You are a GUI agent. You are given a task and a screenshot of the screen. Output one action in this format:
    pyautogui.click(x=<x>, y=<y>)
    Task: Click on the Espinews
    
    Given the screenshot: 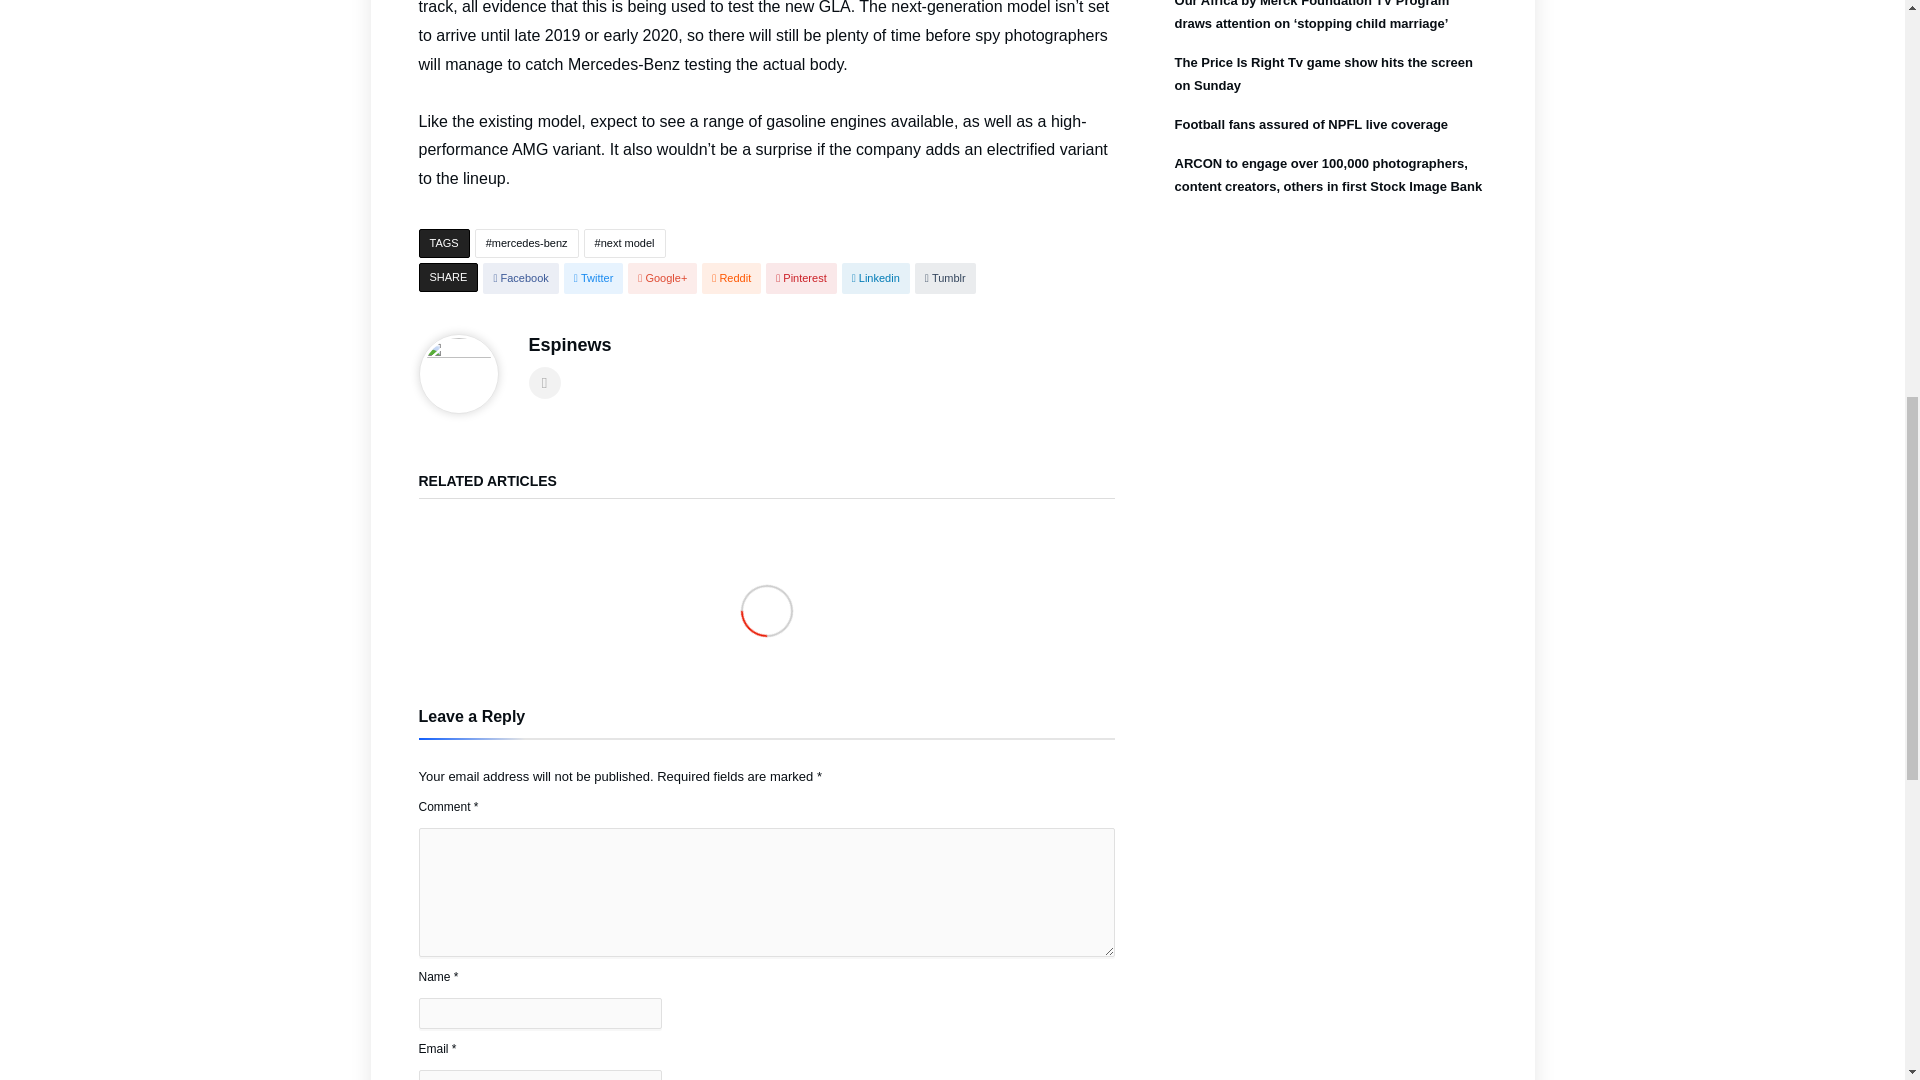 What is the action you would take?
    pyautogui.click(x=569, y=344)
    